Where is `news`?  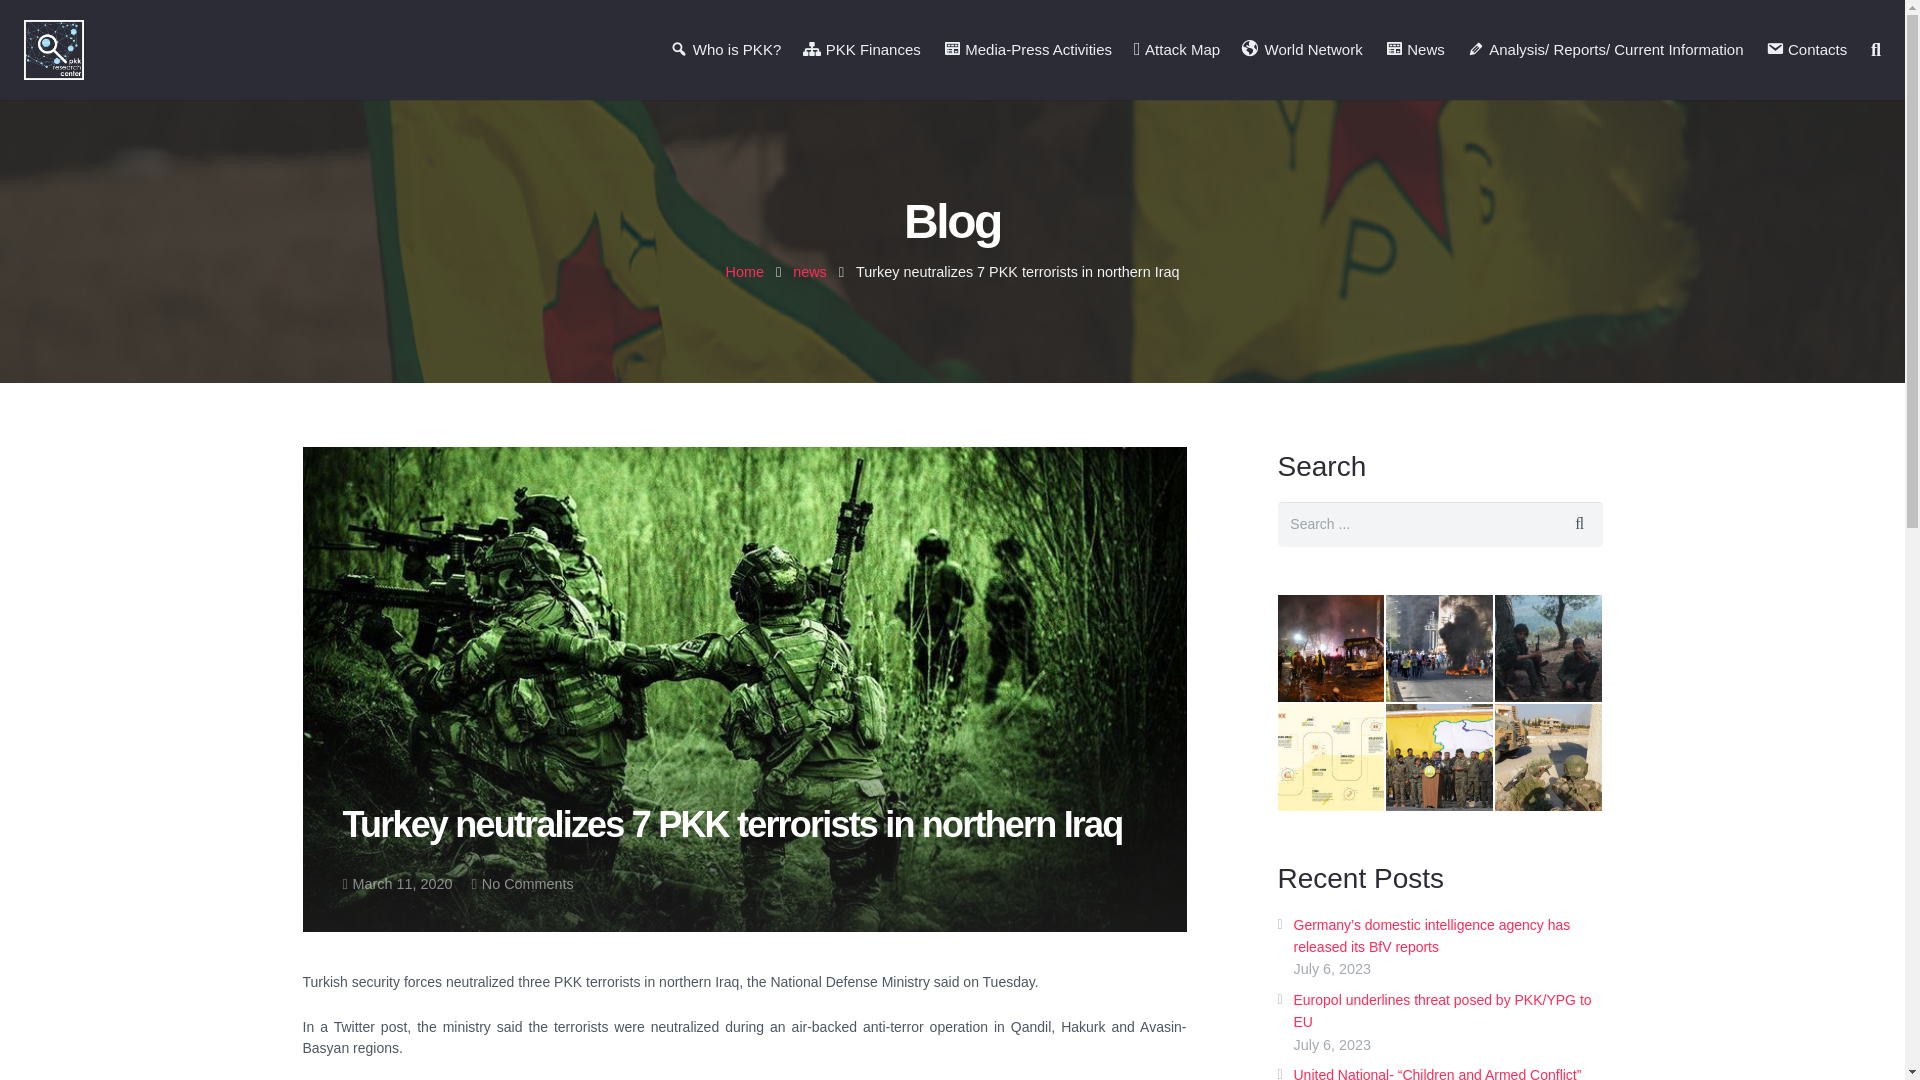
news is located at coordinates (810, 271).